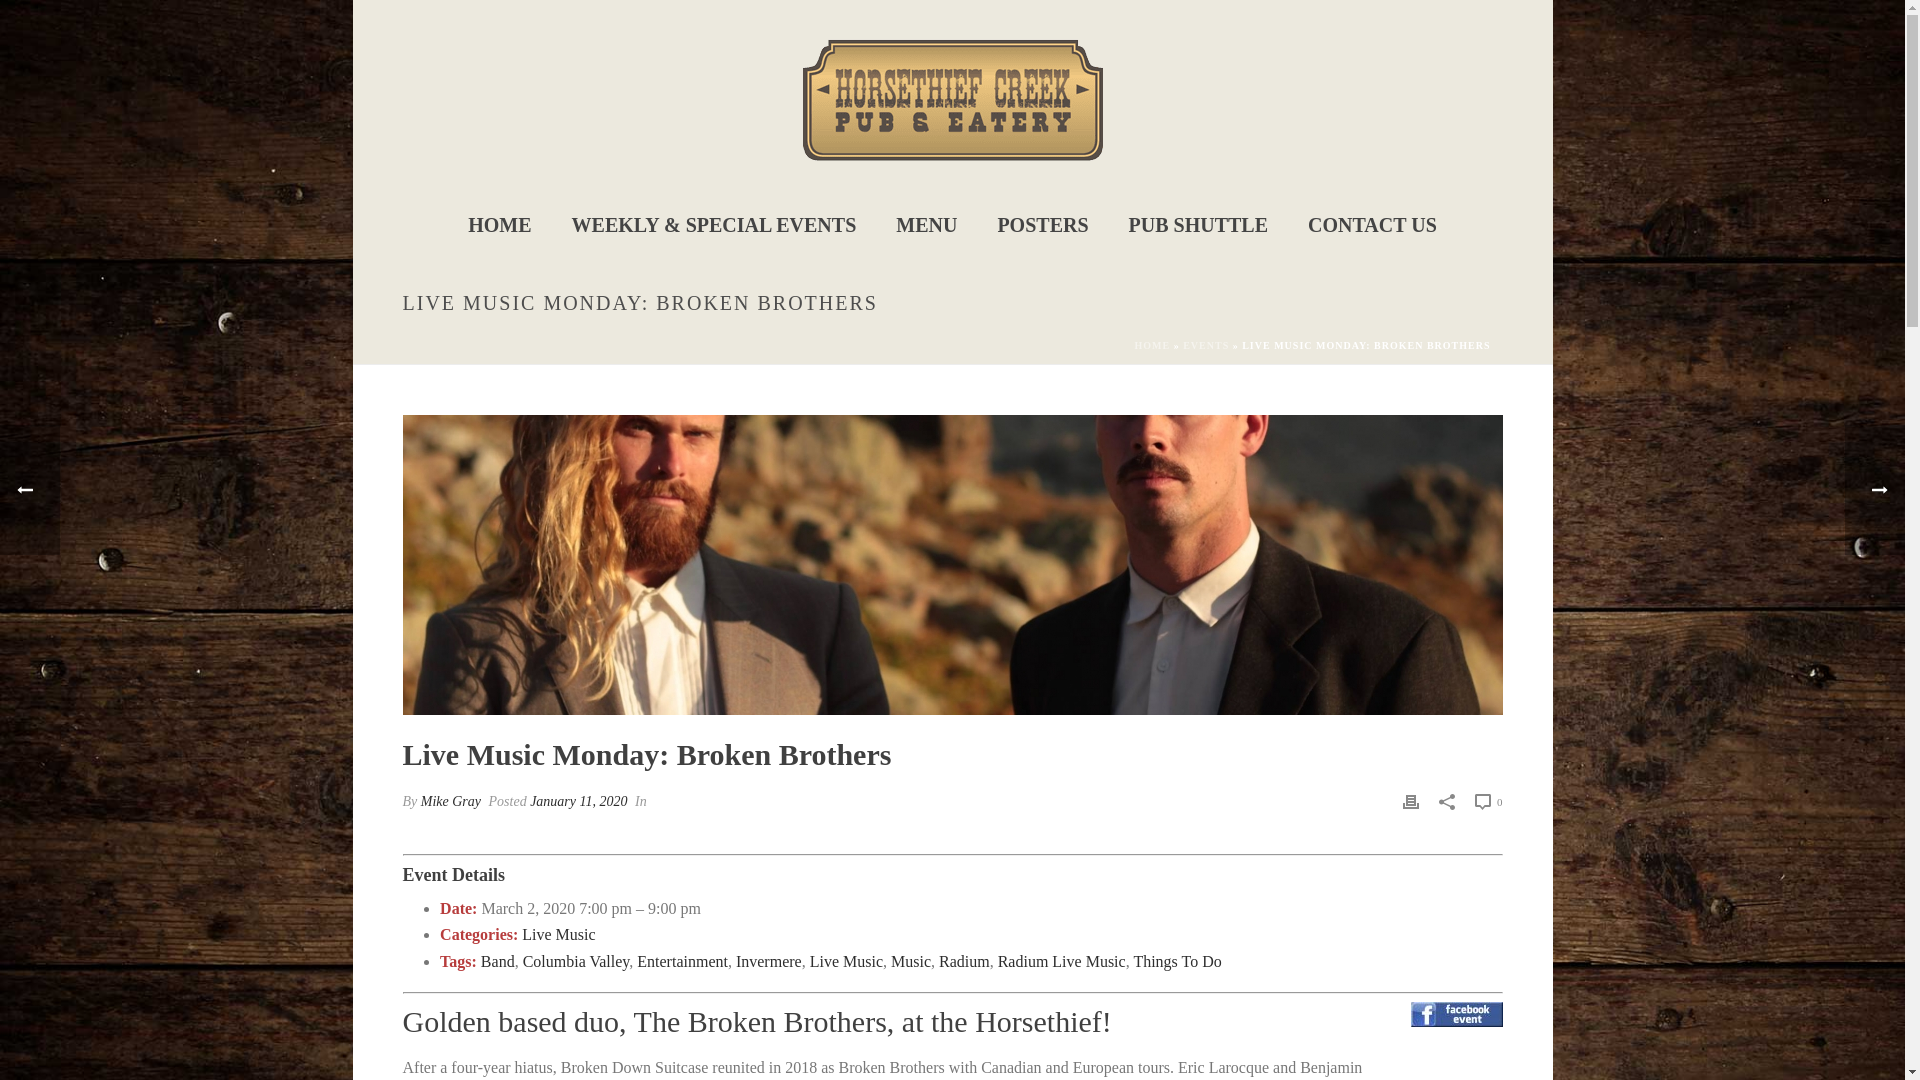 The image size is (1920, 1080). I want to click on Invermere, so click(768, 960).